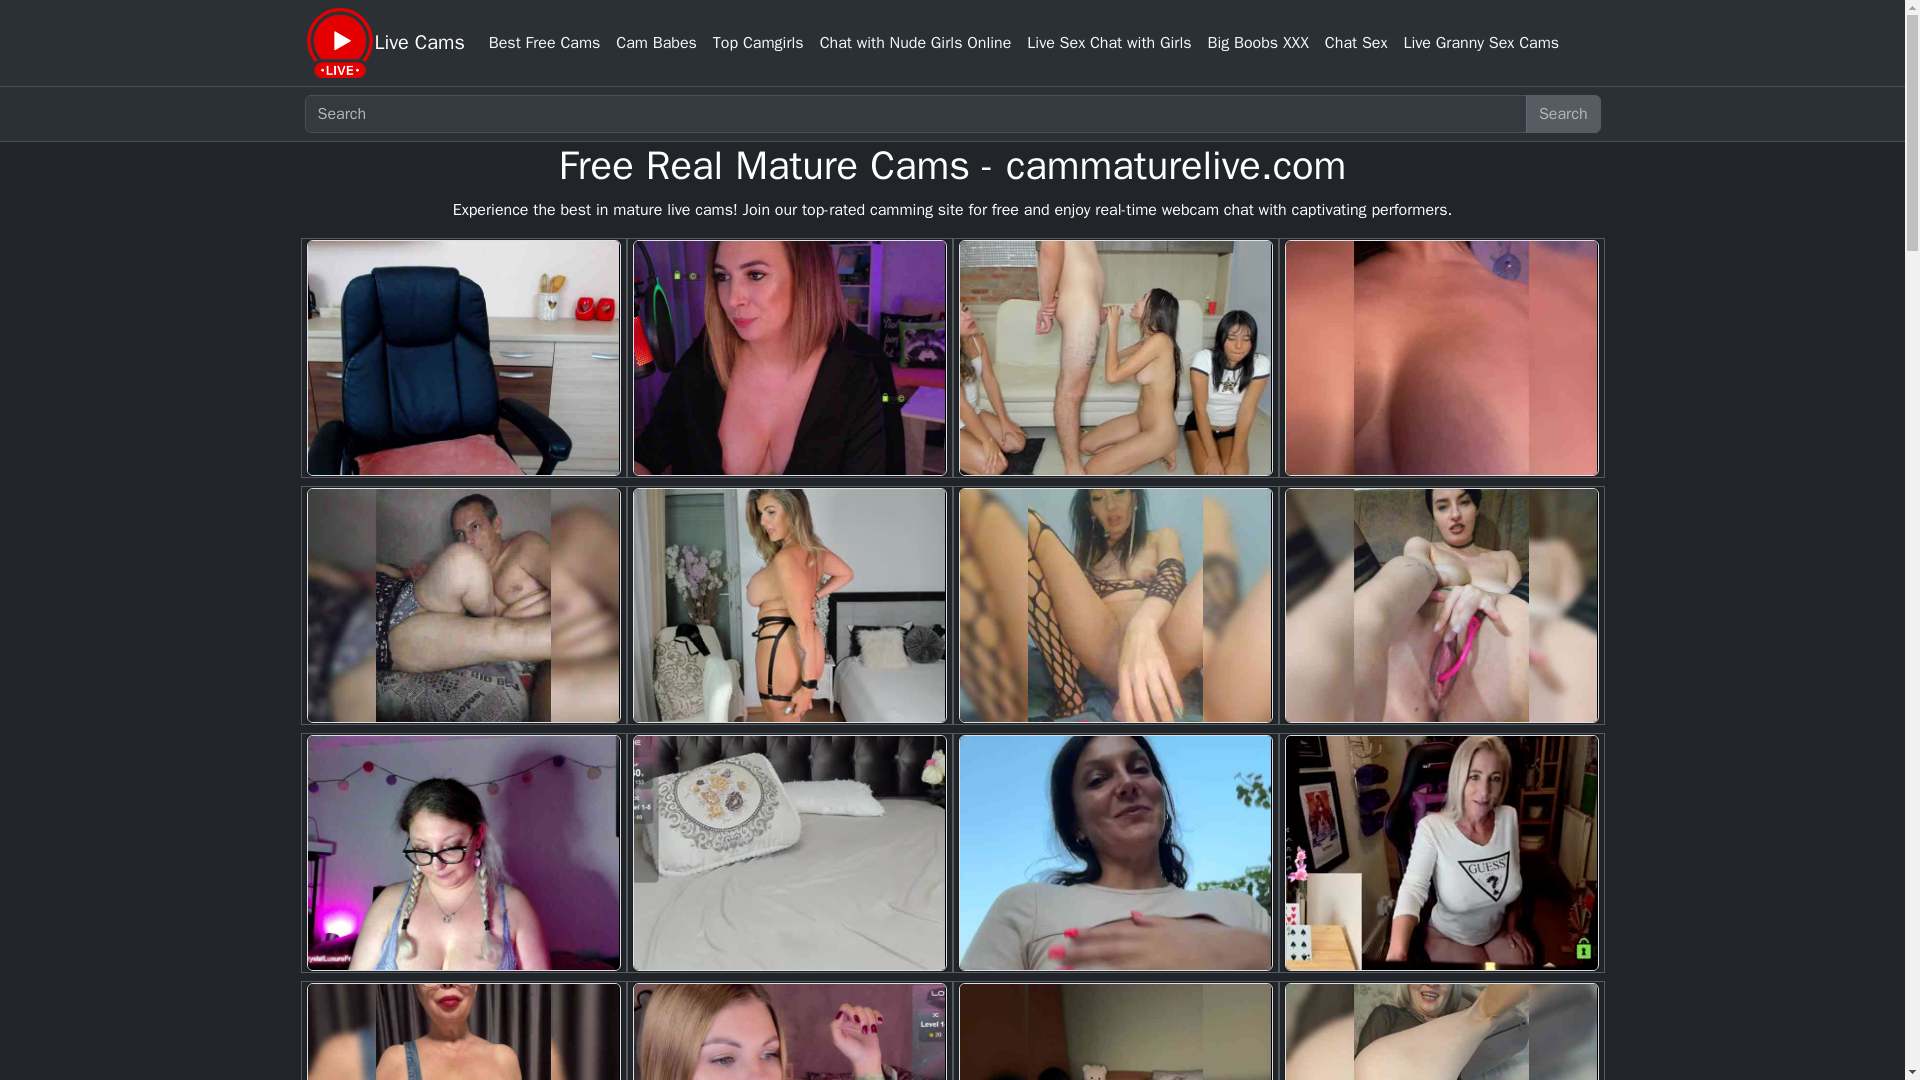 This screenshot has width=1920, height=1080. Describe the element at coordinates (544, 42) in the screenshot. I see `Best Free Cams` at that location.